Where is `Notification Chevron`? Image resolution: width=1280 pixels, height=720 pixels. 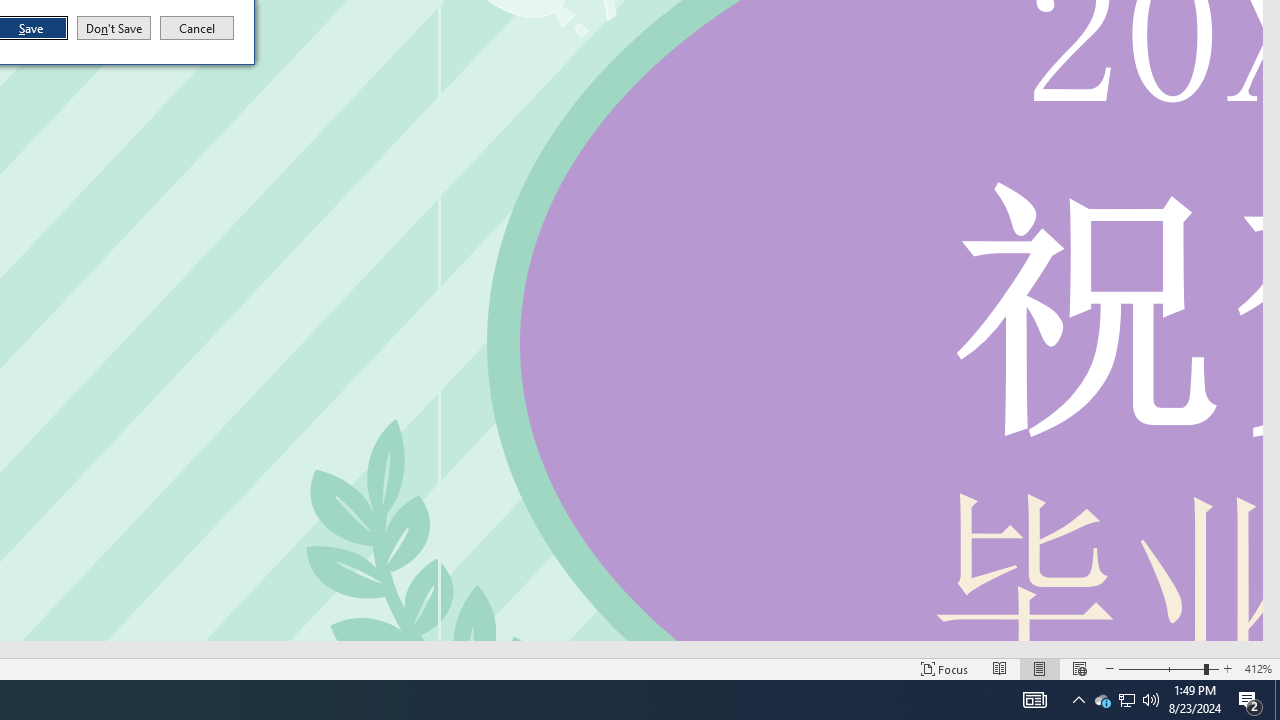
Notification Chevron is located at coordinates (1078, 700).